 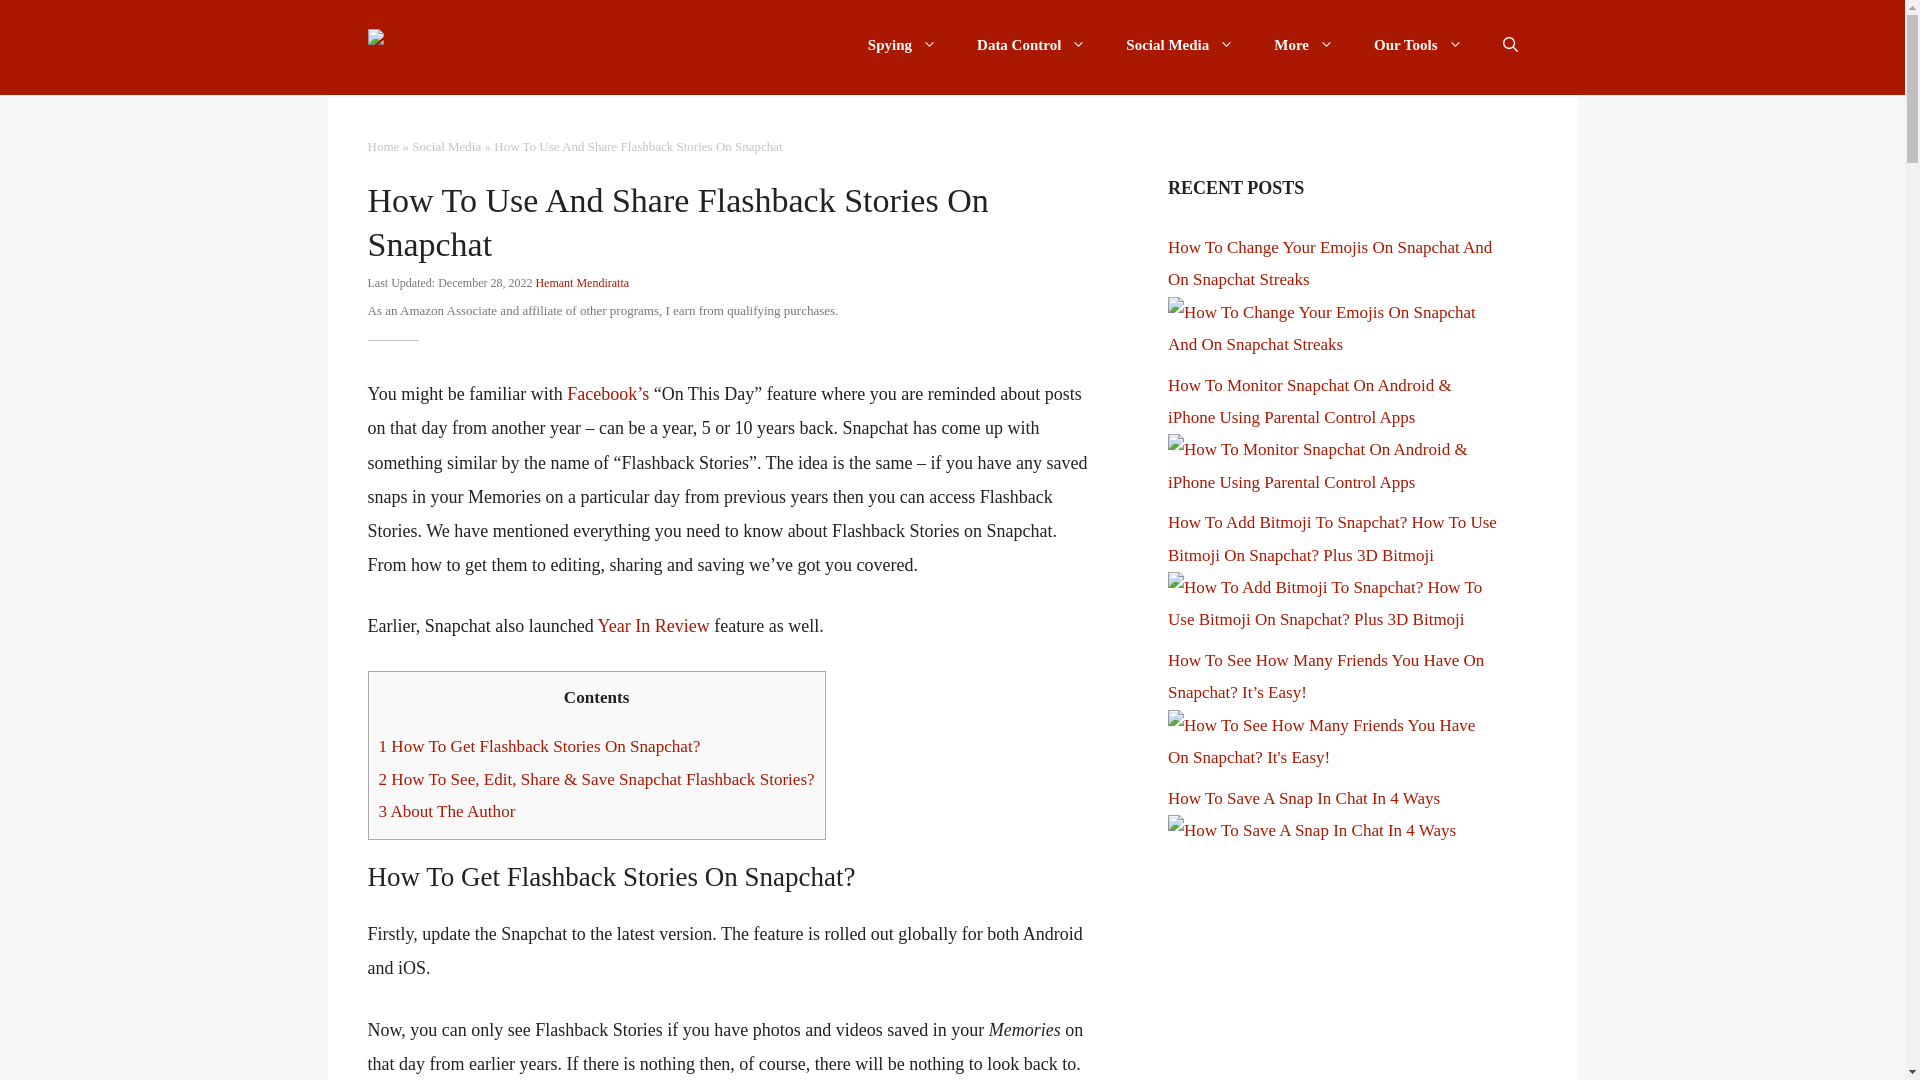 What do you see at coordinates (1311, 830) in the screenshot?
I see `How To Save A Snap In Chat In 4 Ways` at bounding box center [1311, 830].